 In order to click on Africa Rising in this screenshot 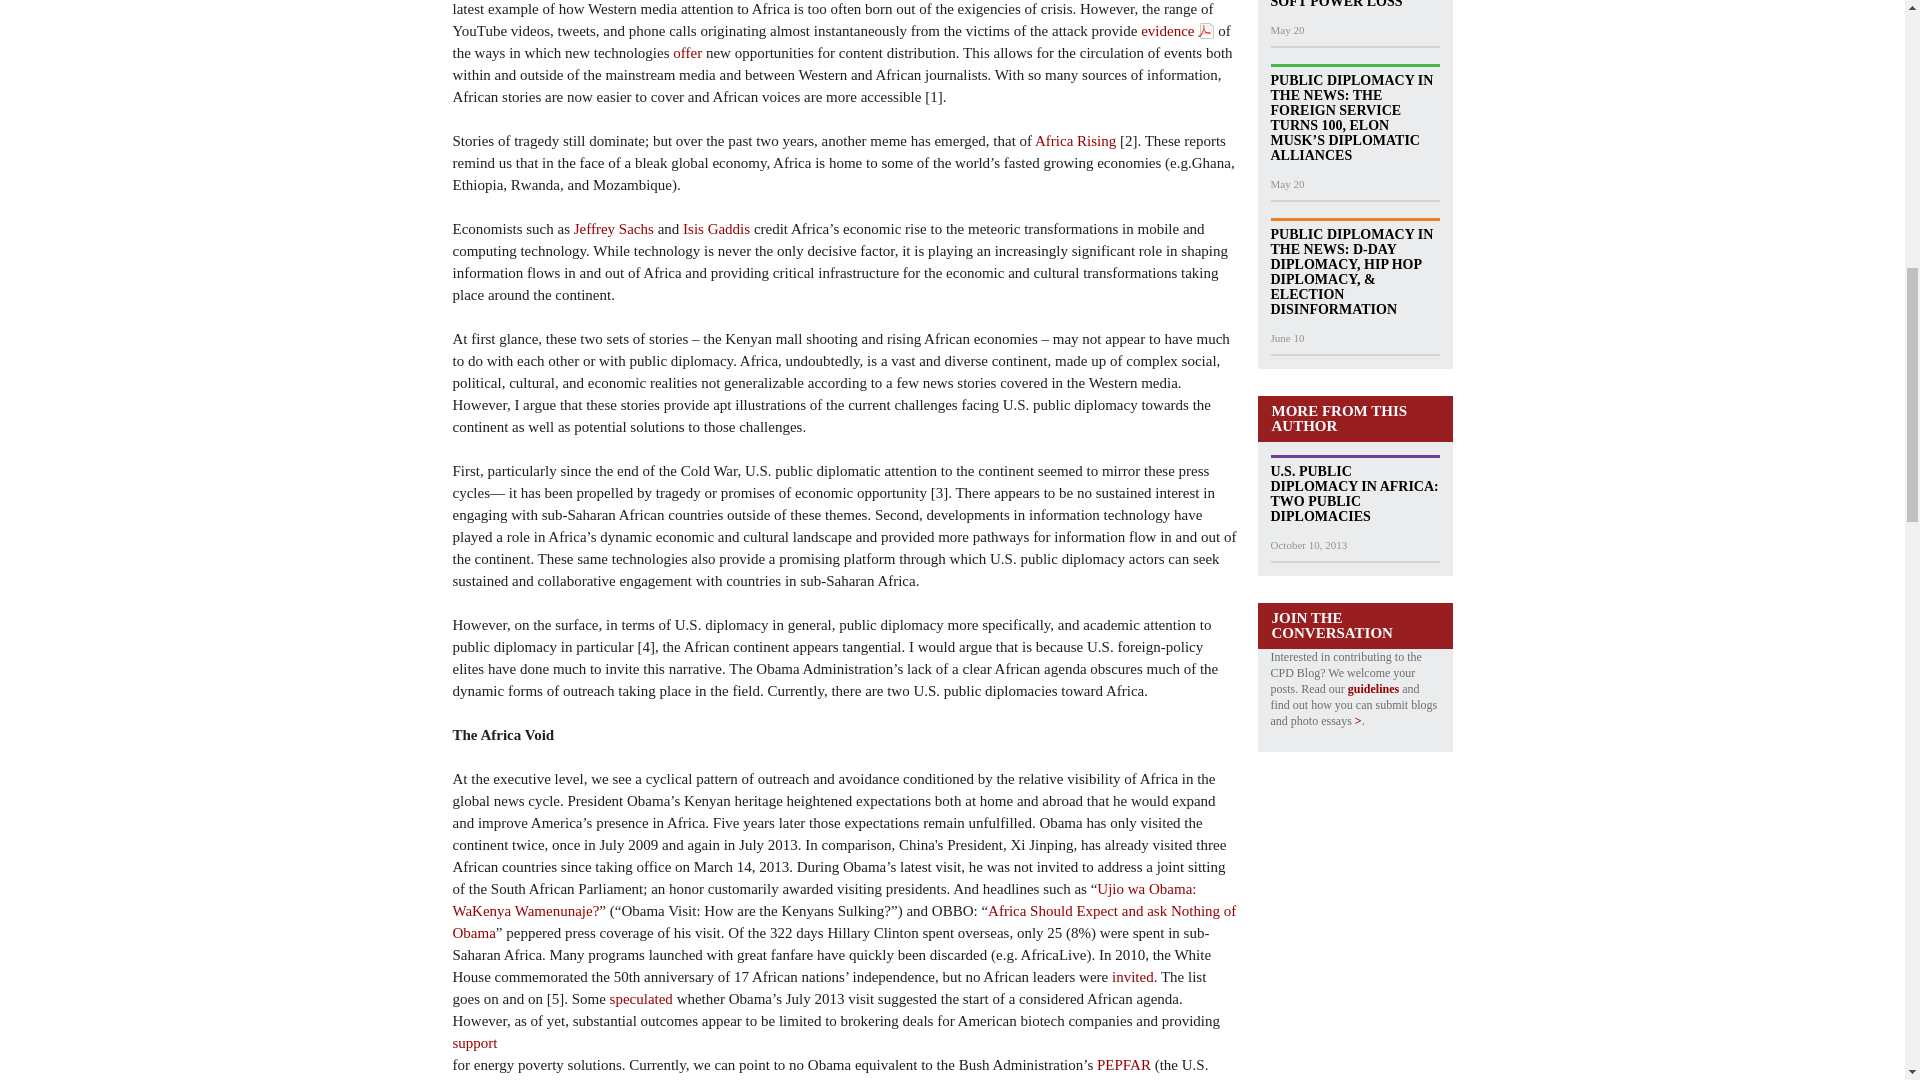, I will do `click(1074, 139)`.